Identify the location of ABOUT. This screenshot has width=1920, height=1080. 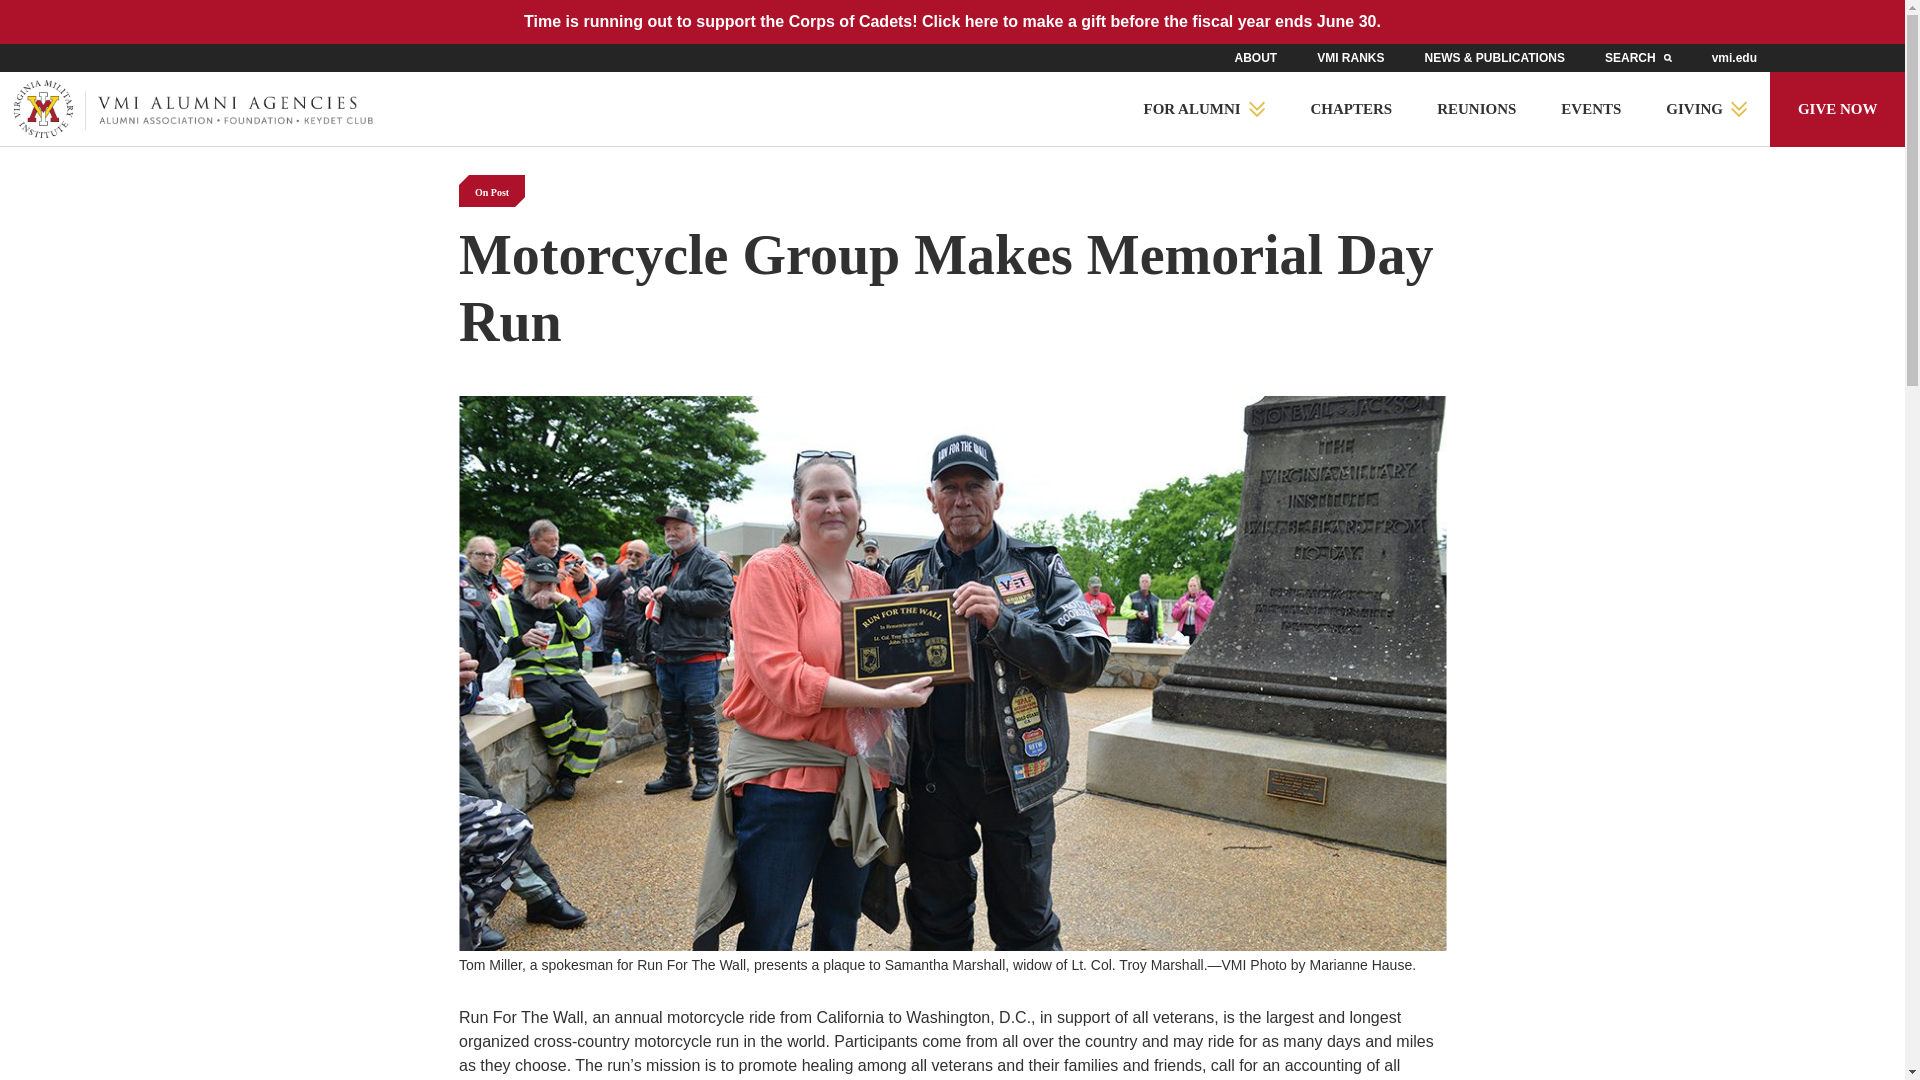
(1255, 57).